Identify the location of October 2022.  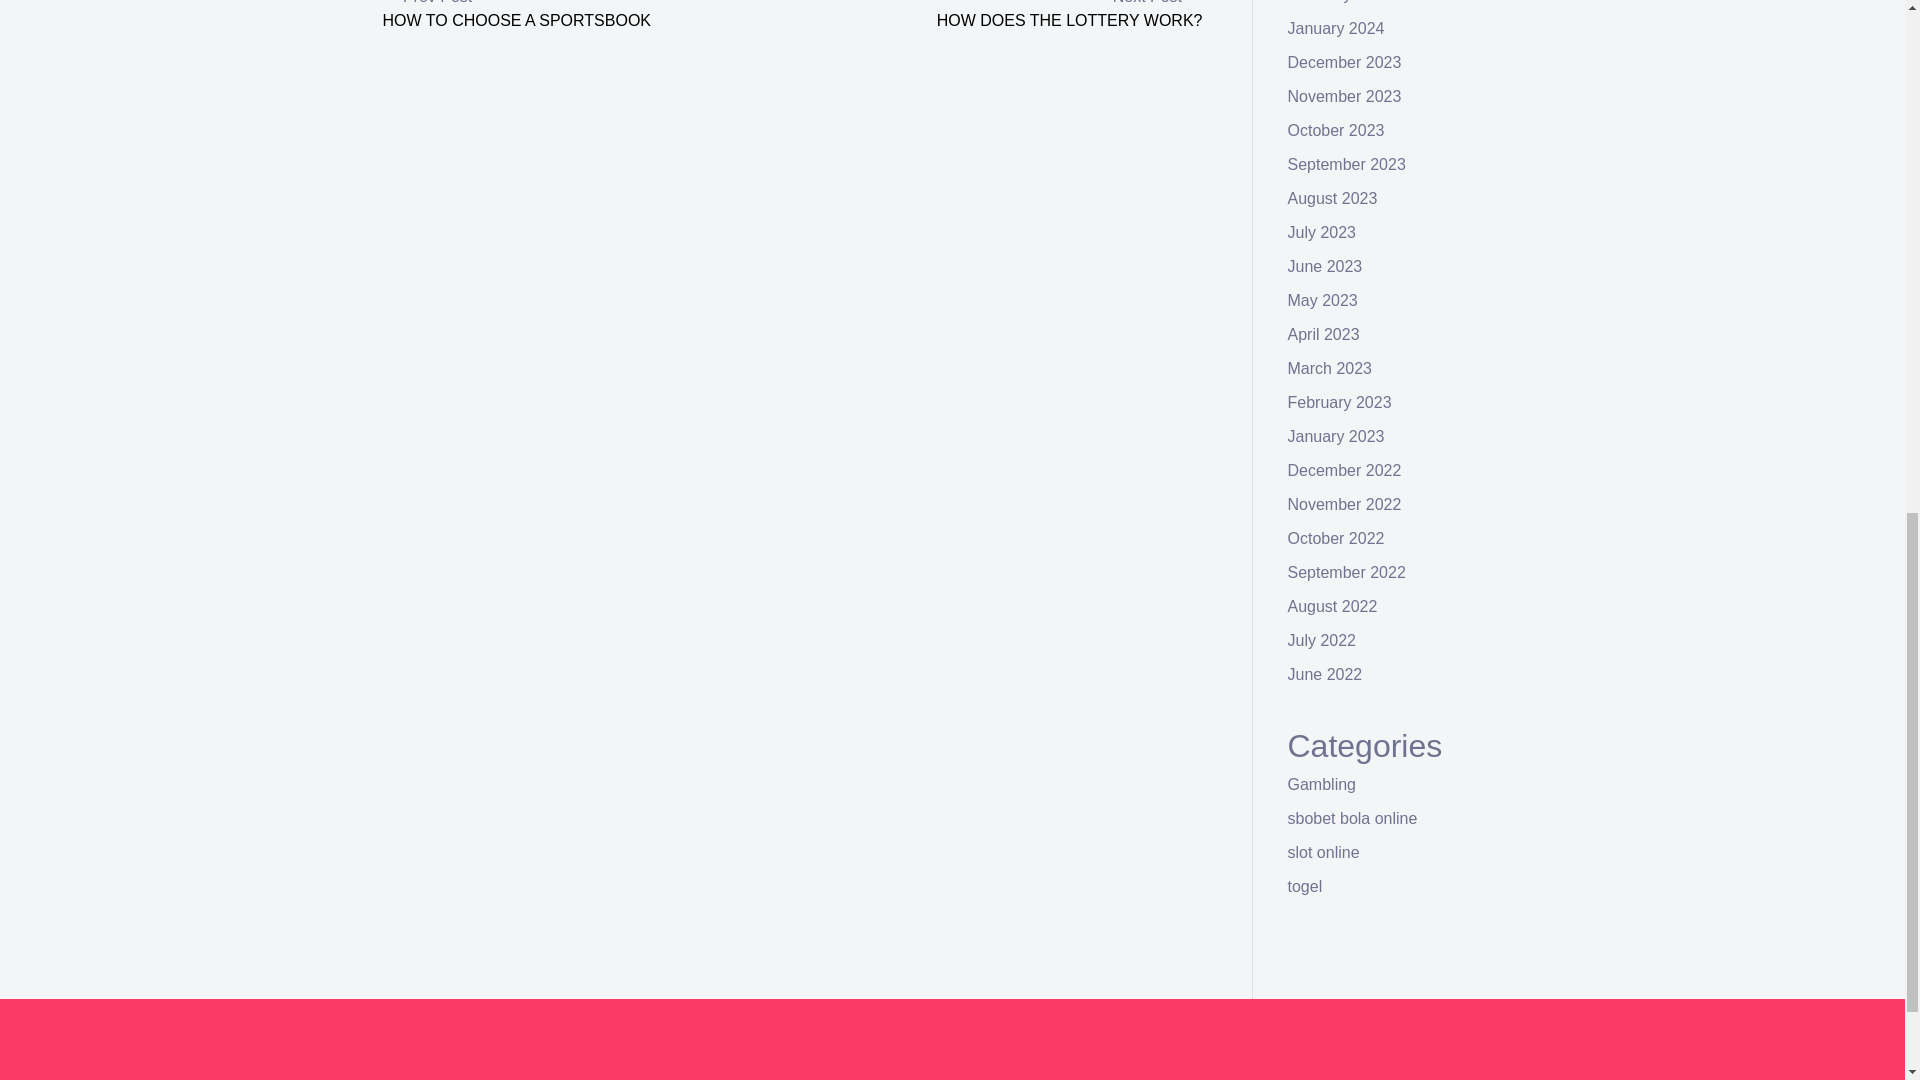
(1336, 538).